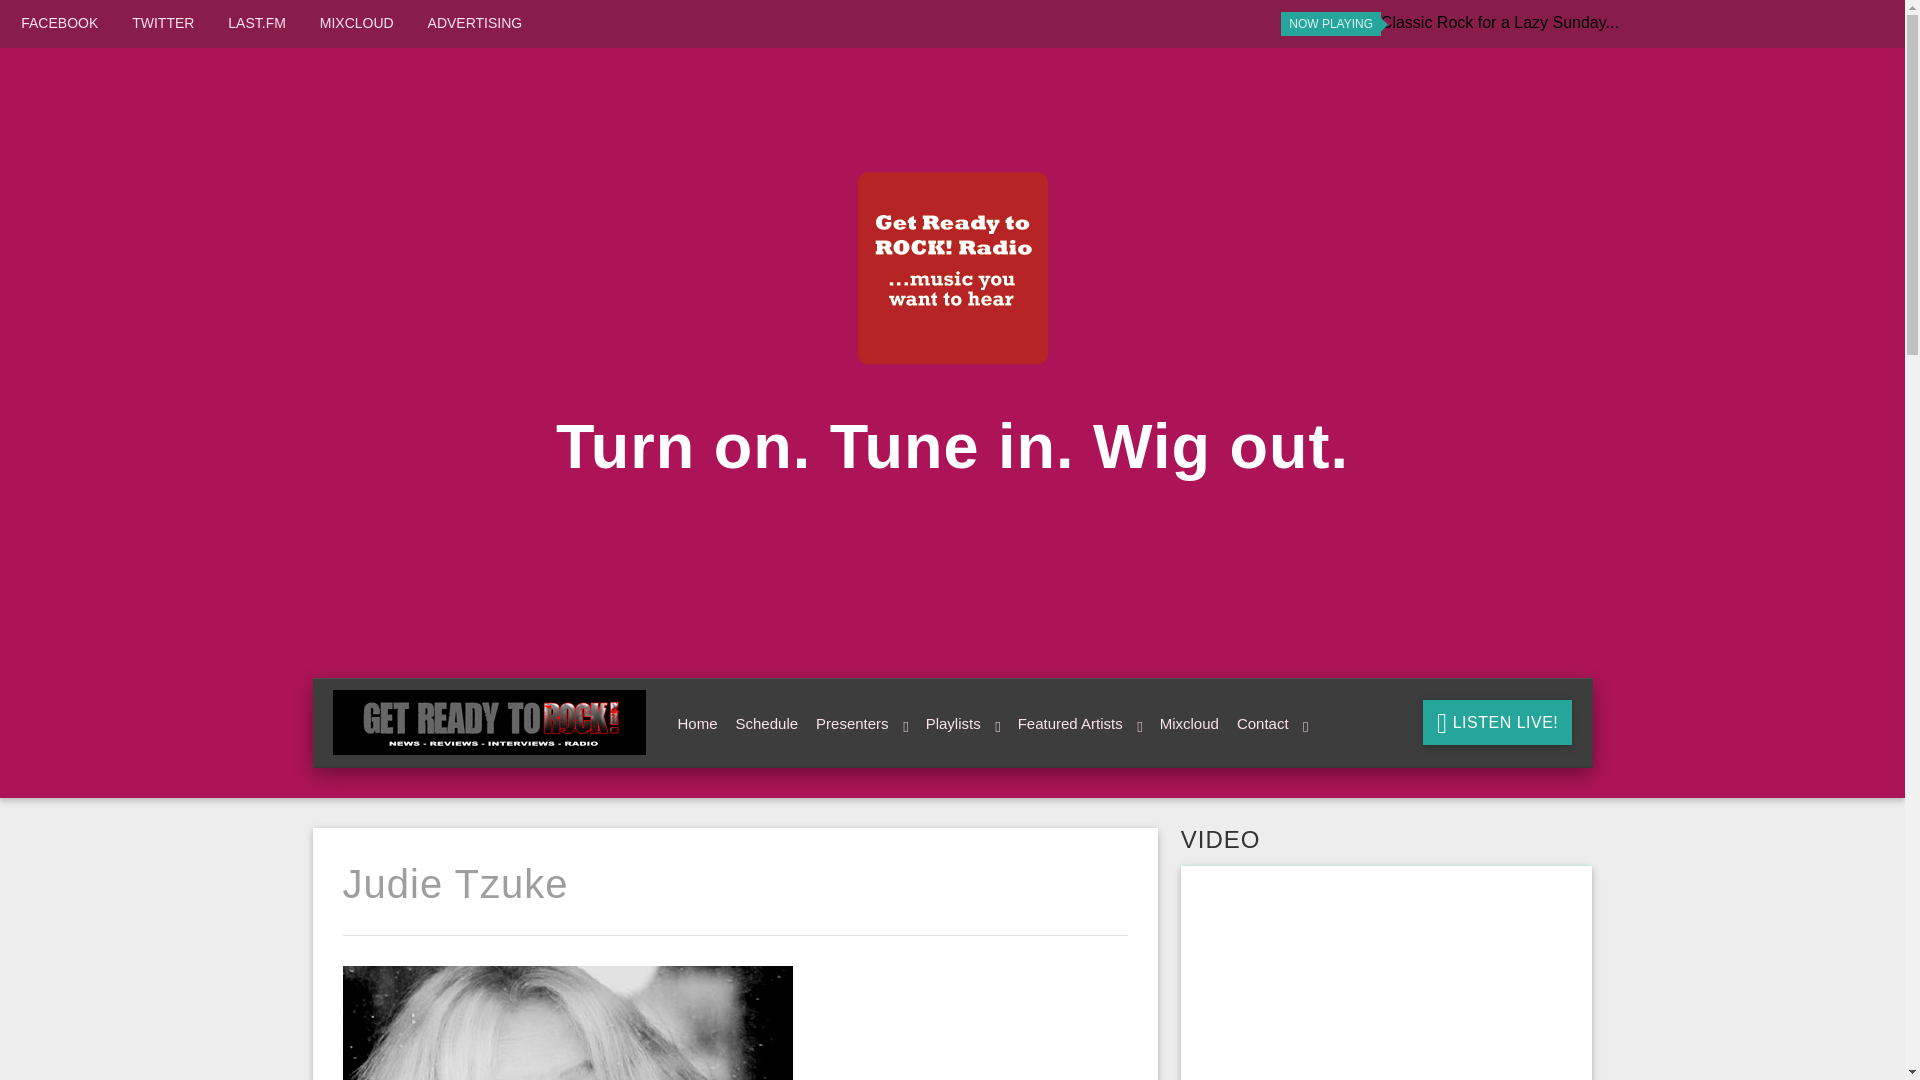  What do you see at coordinates (475, 23) in the screenshot?
I see `ADVERTISING` at bounding box center [475, 23].